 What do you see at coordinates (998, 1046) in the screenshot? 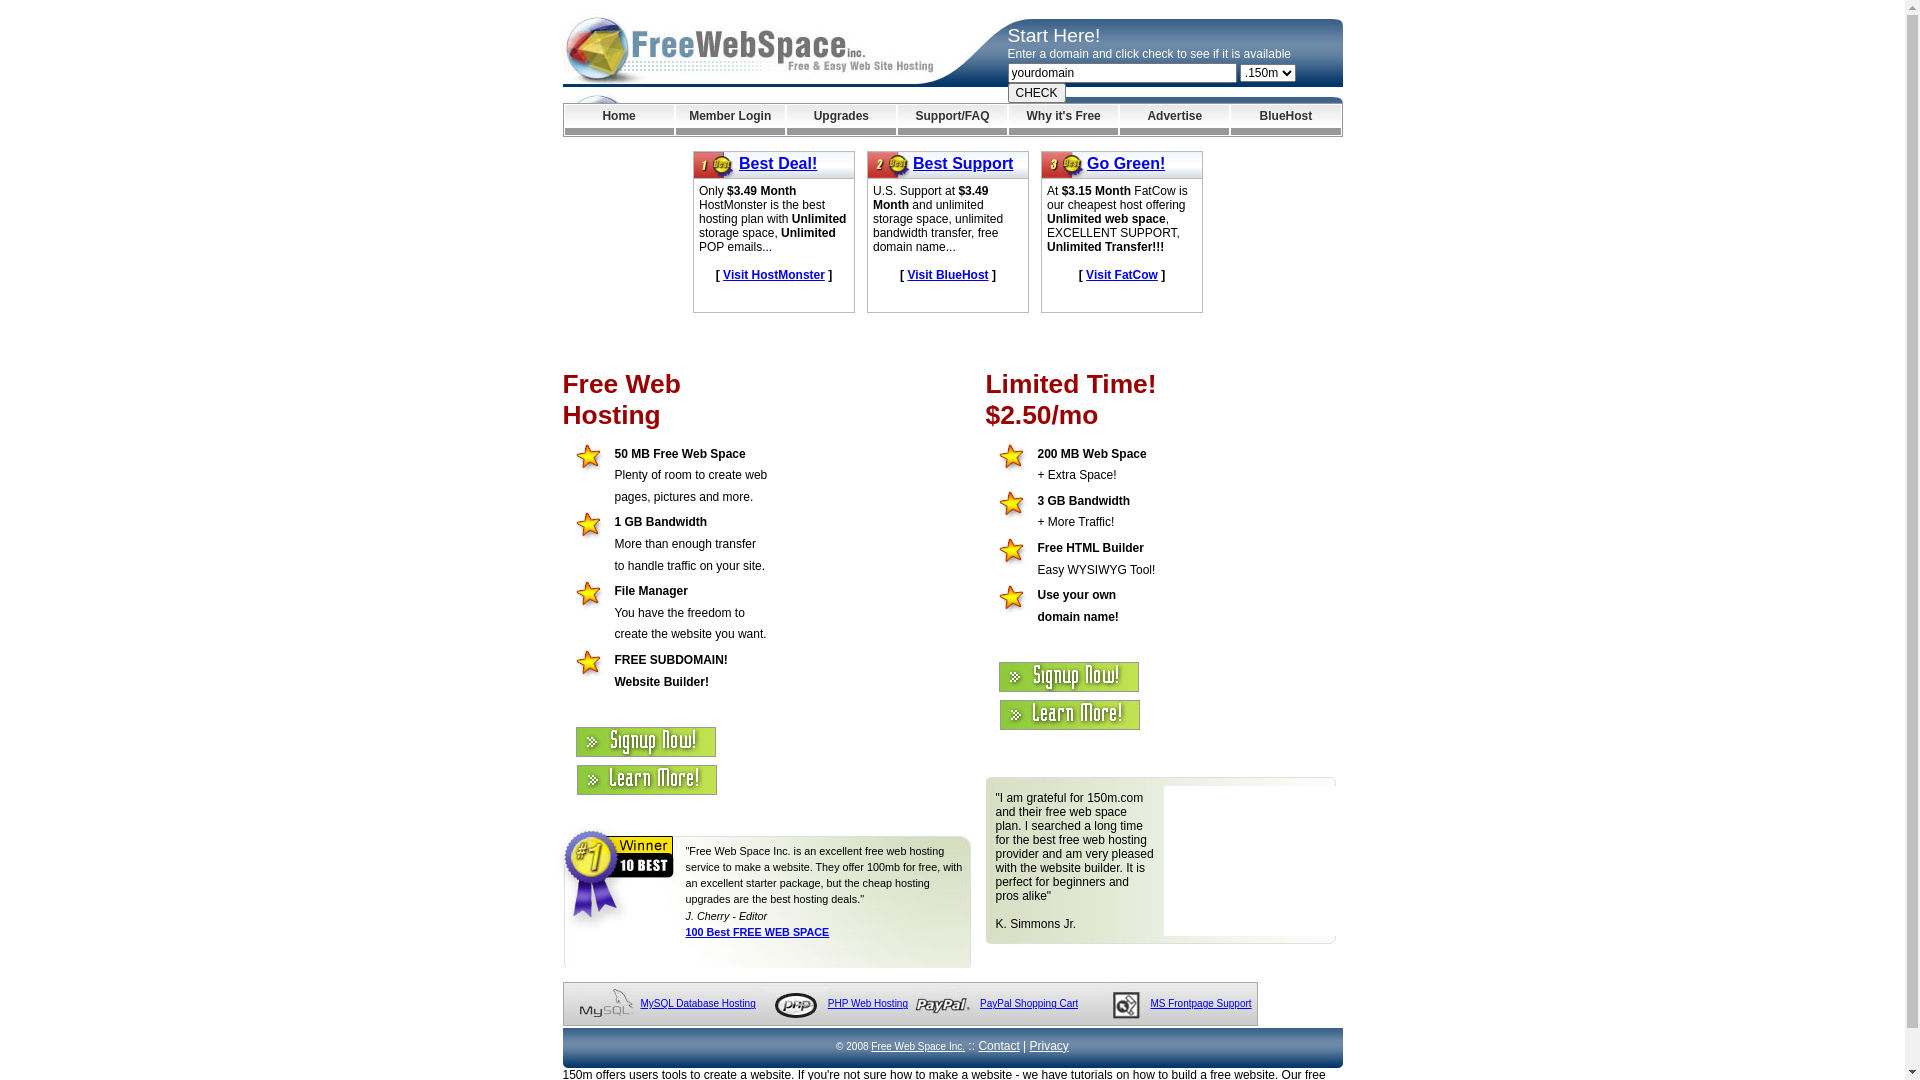
I see `Contact` at bounding box center [998, 1046].